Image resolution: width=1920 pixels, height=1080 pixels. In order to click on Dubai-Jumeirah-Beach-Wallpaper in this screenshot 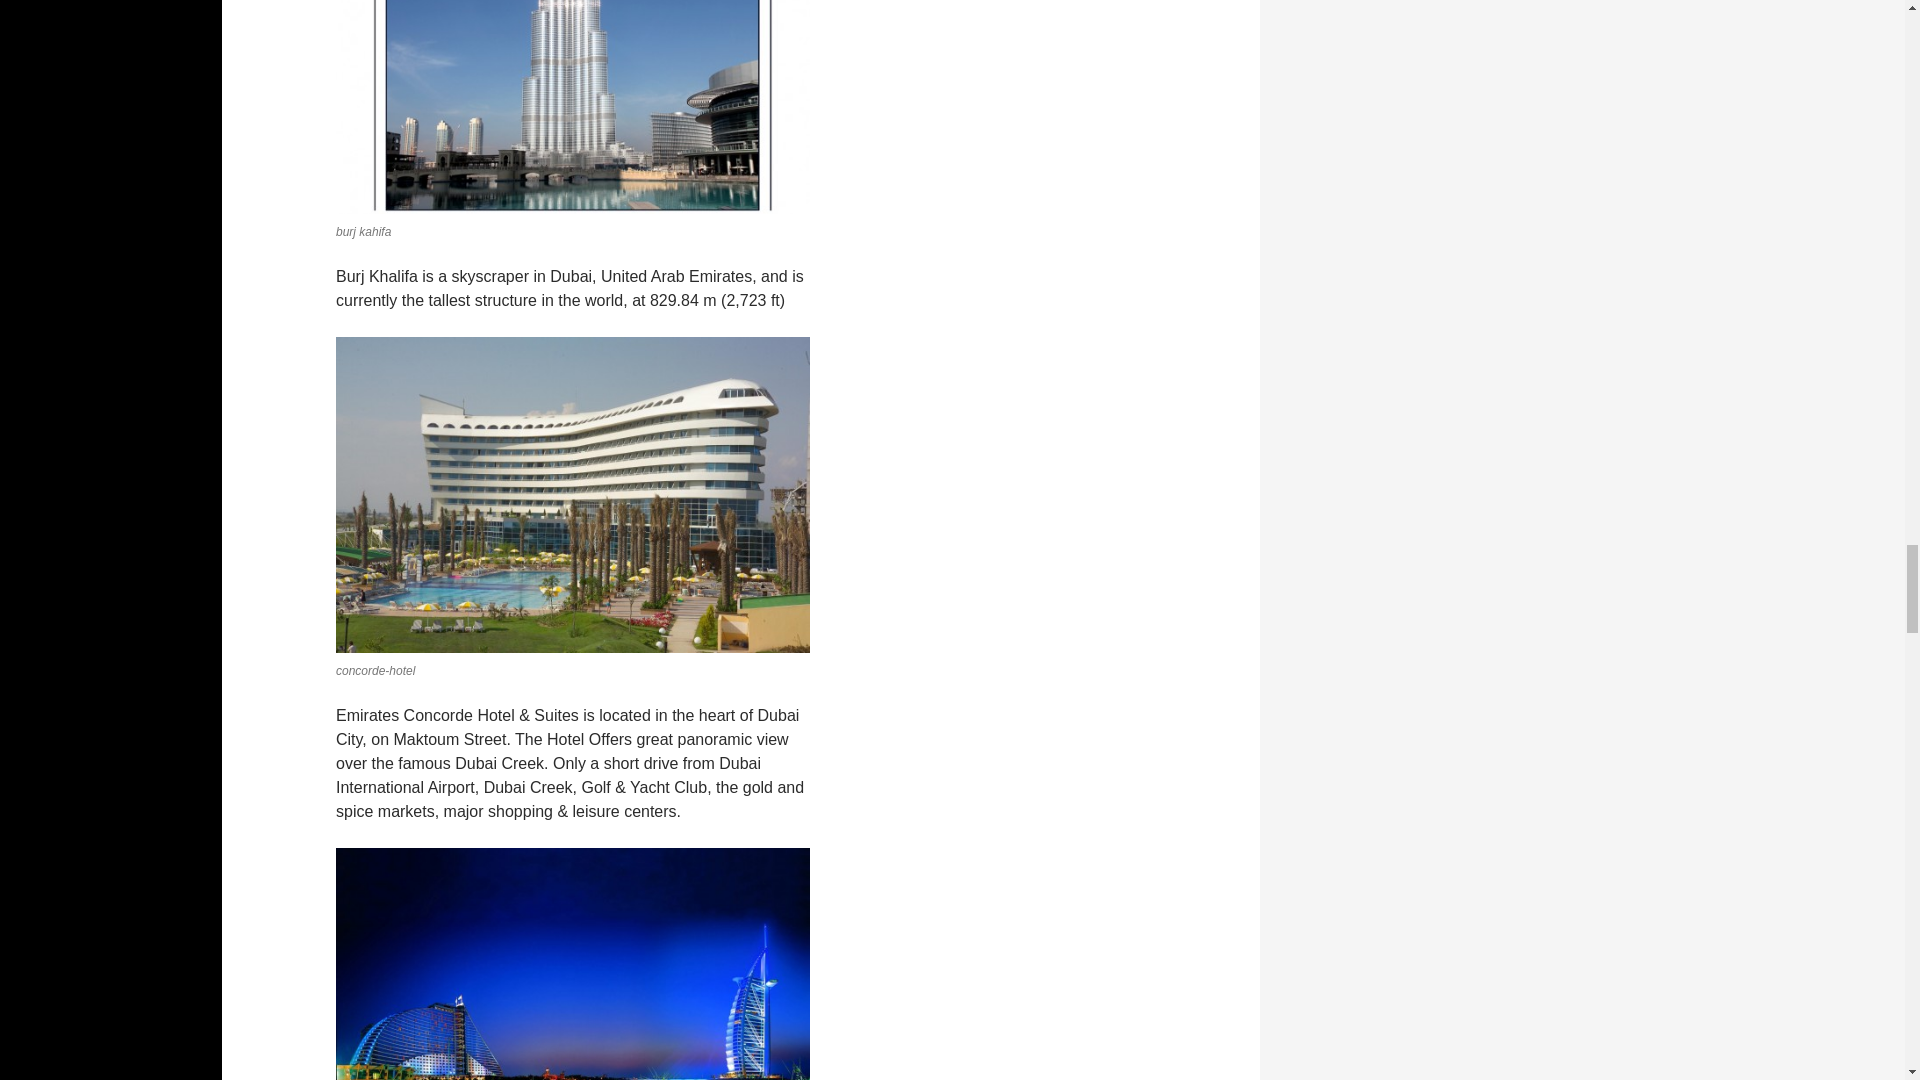, I will do `click(573, 964)`.